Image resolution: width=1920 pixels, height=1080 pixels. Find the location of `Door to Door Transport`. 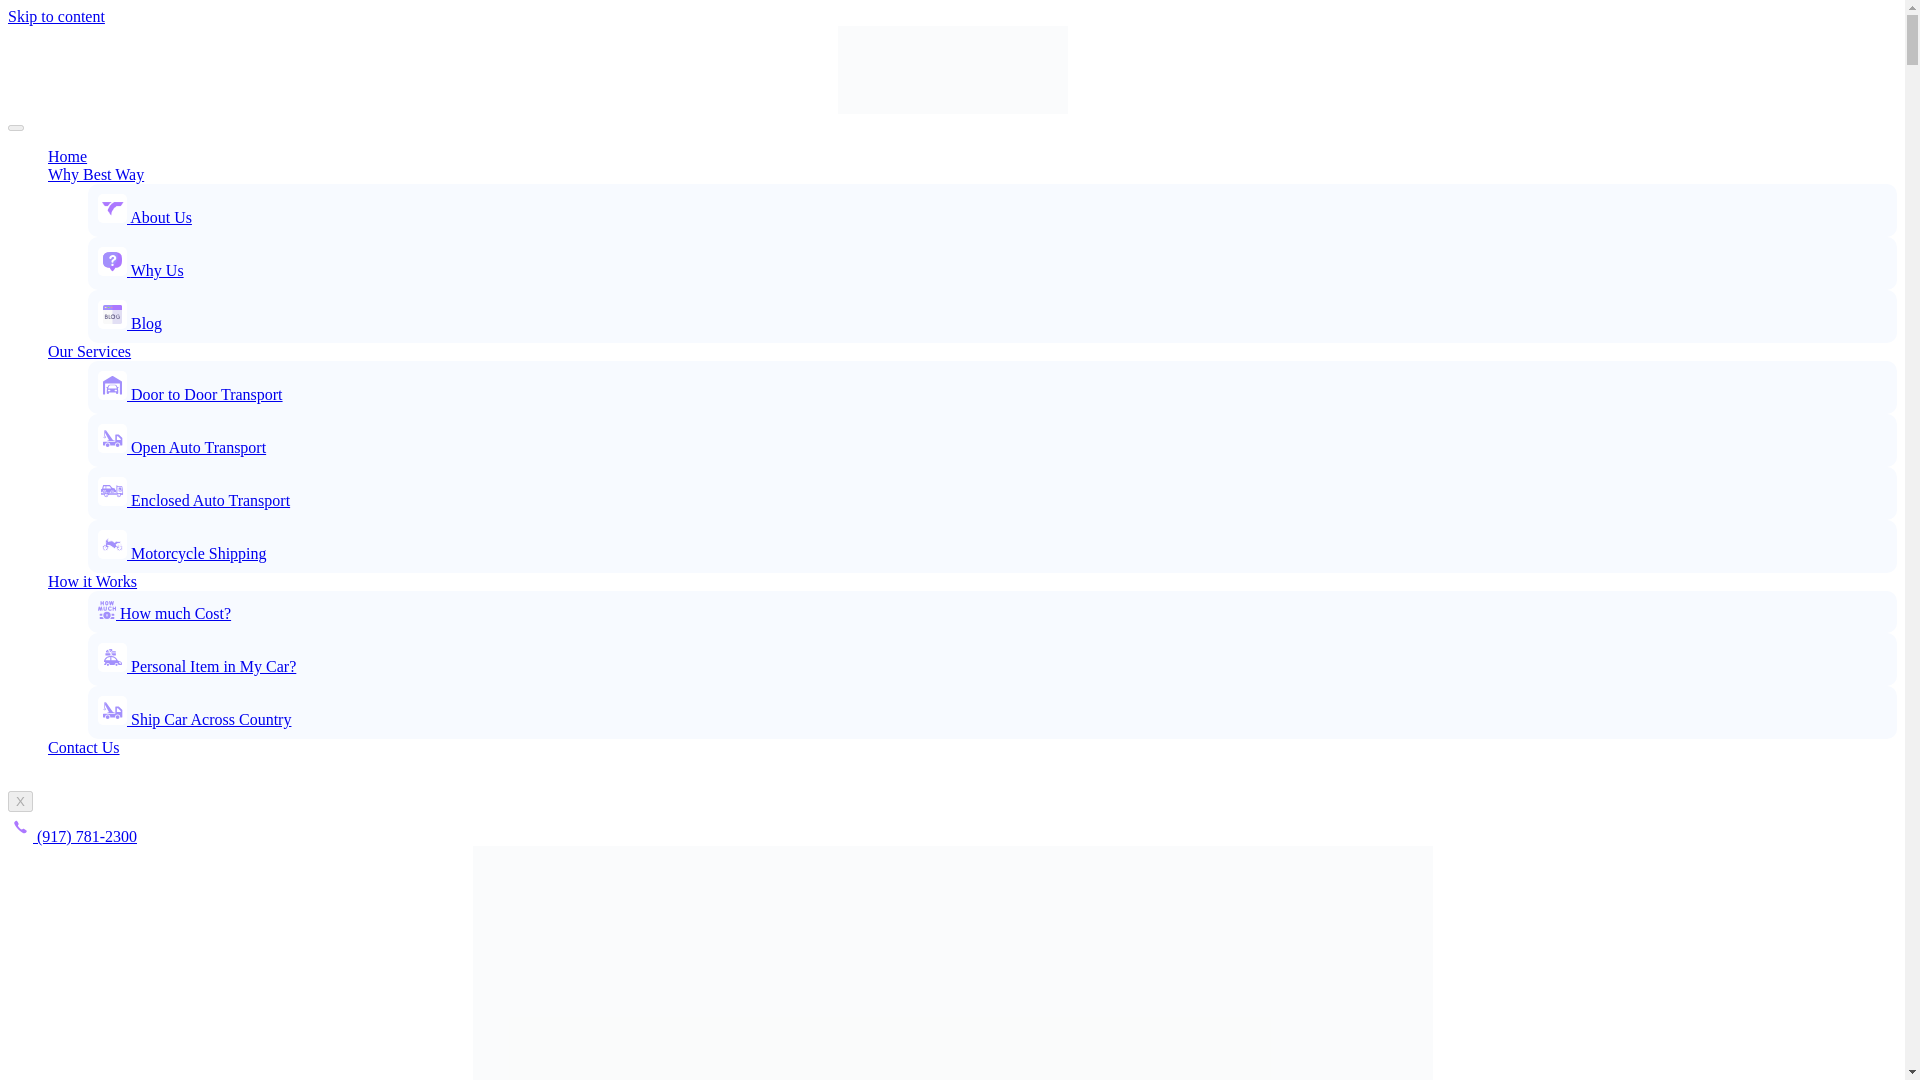

Door to Door Transport is located at coordinates (190, 394).